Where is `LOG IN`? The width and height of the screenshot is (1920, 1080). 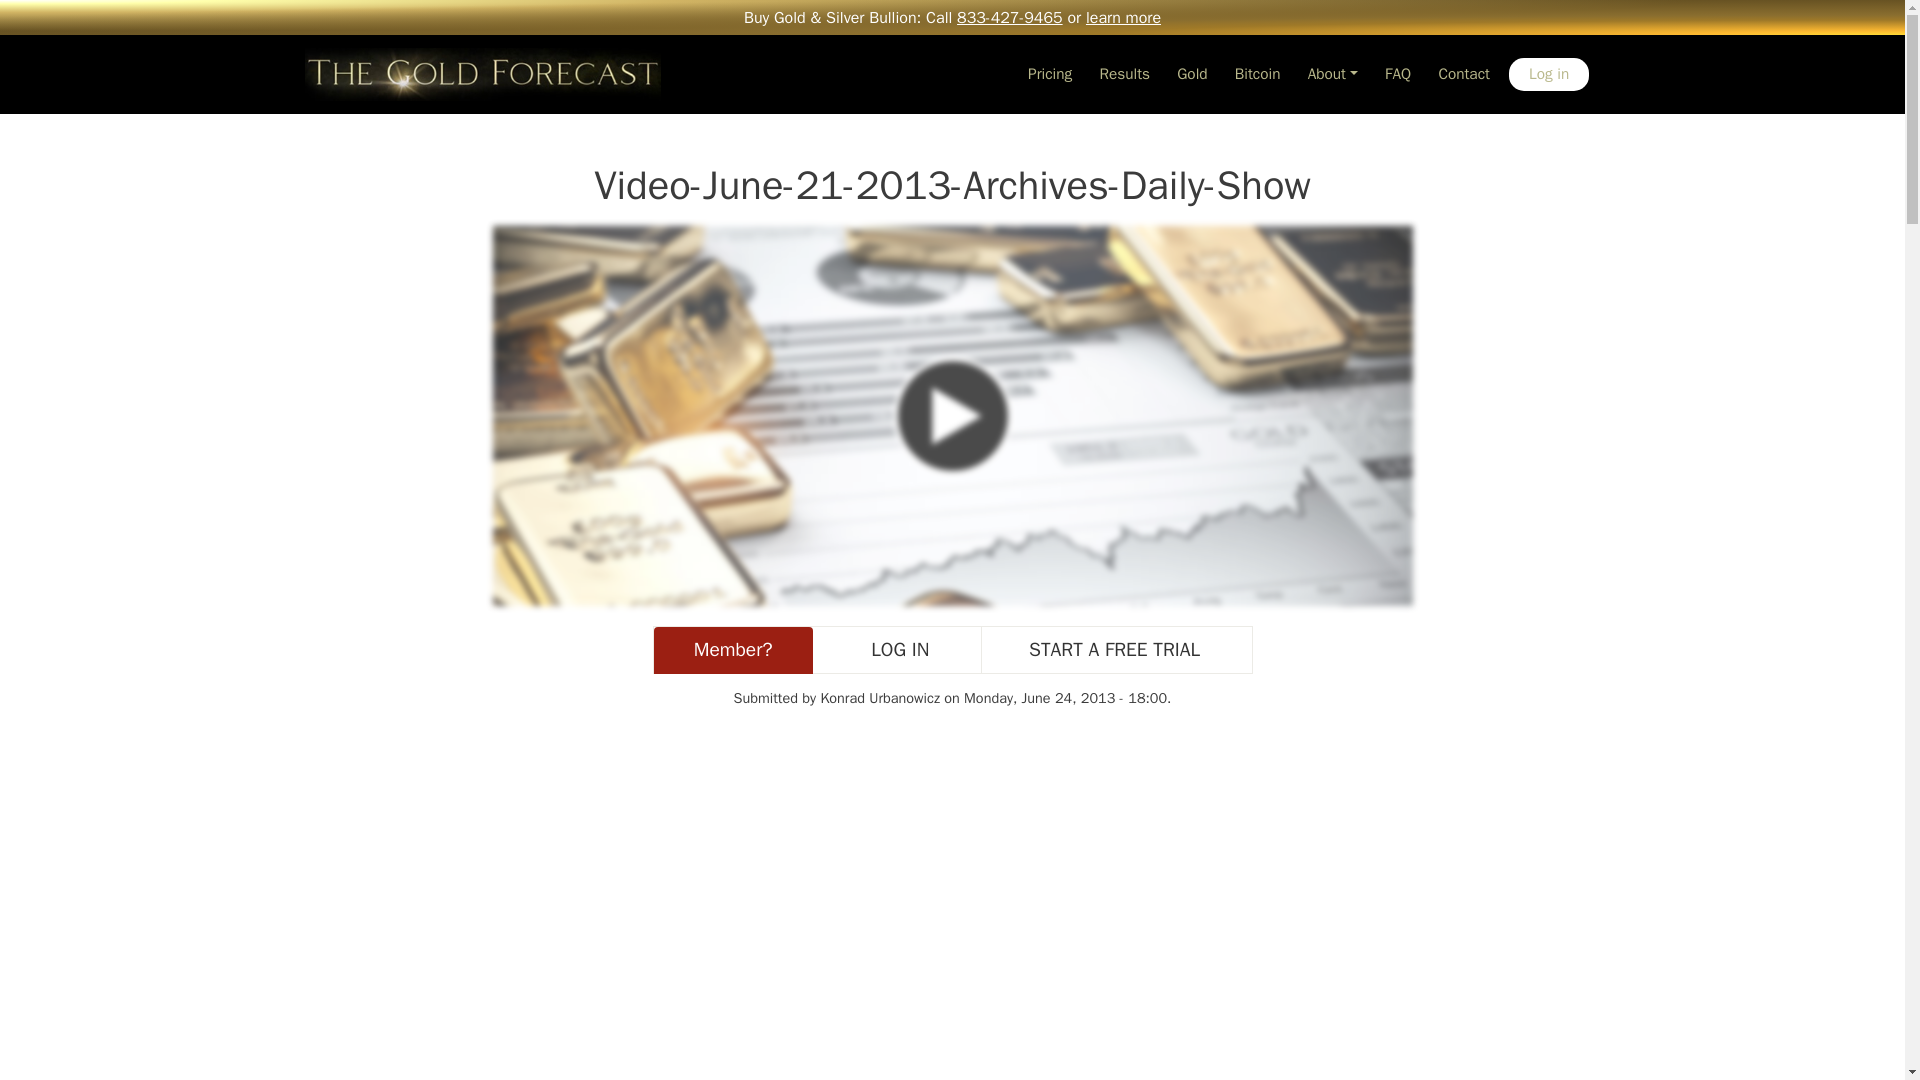
LOG IN is located at coordinates (896, 650).